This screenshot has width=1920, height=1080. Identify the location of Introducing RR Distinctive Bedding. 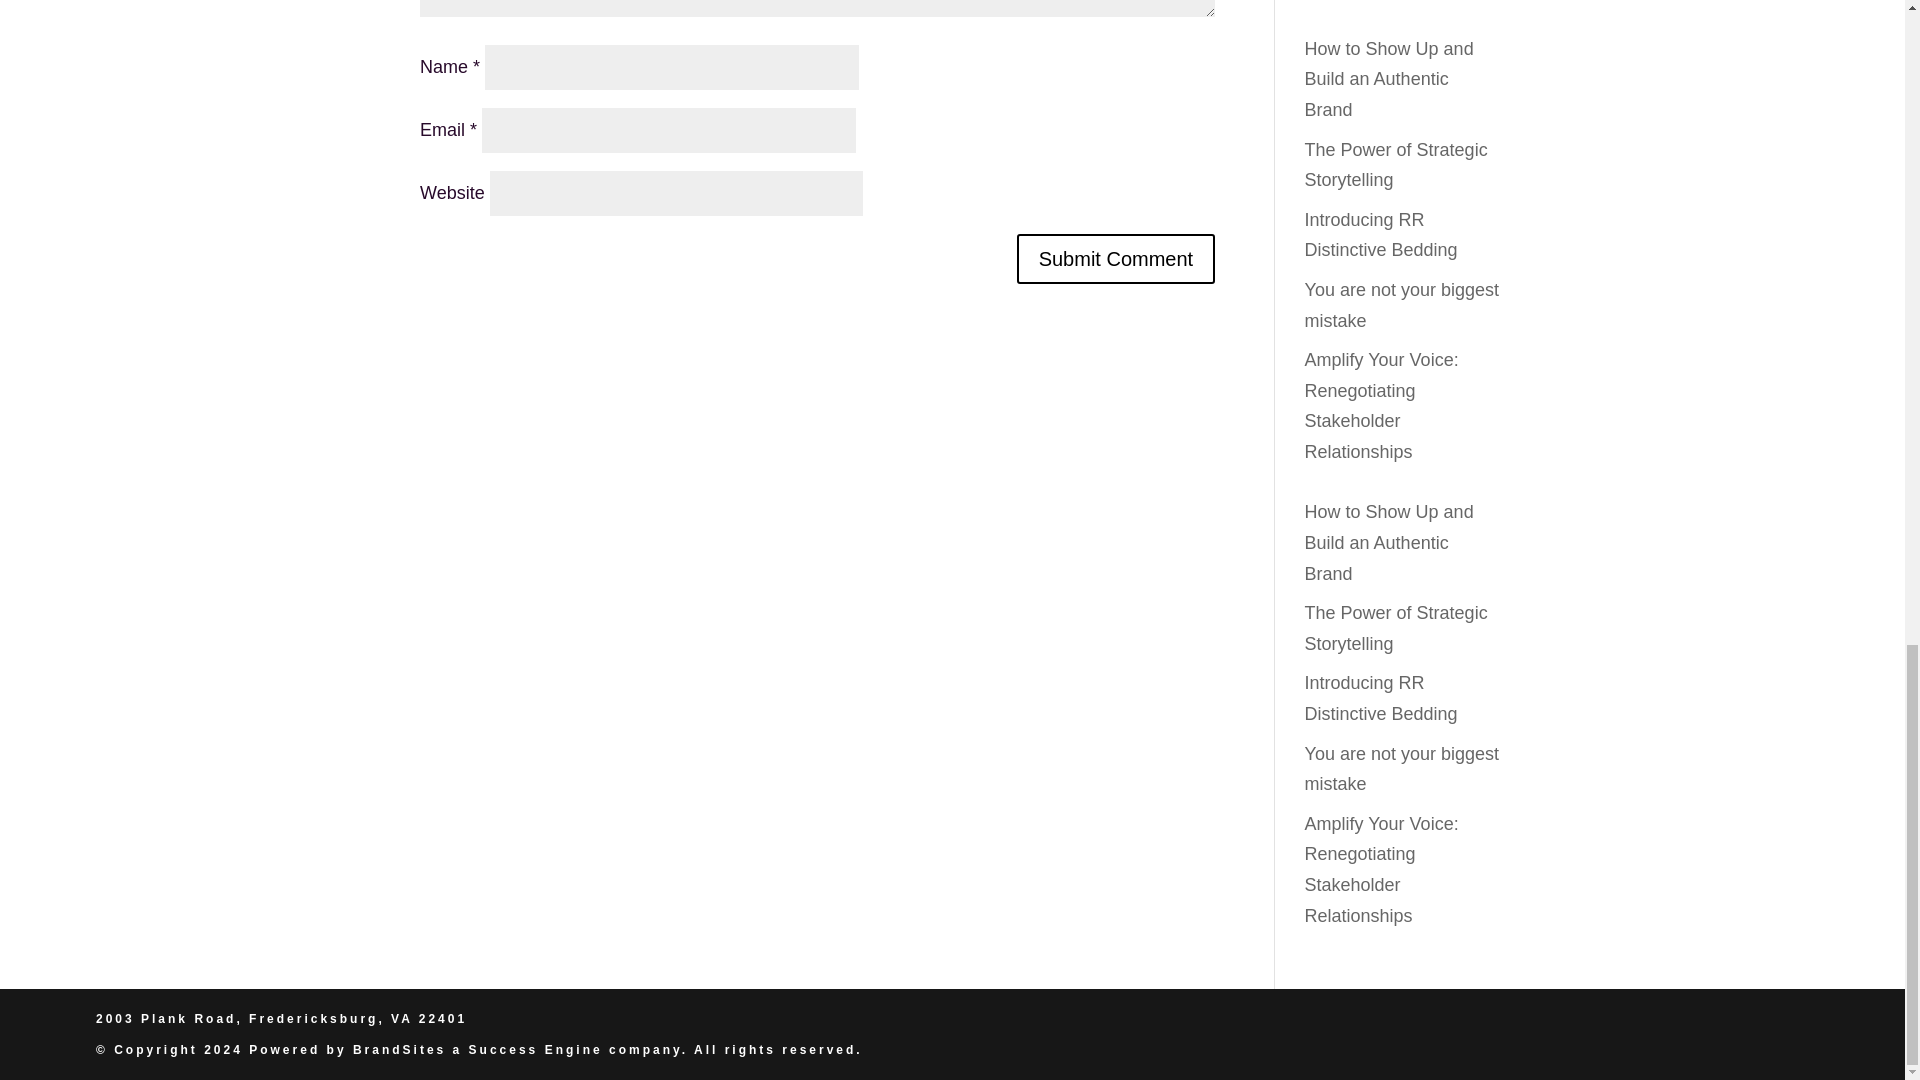
(1381, 698).